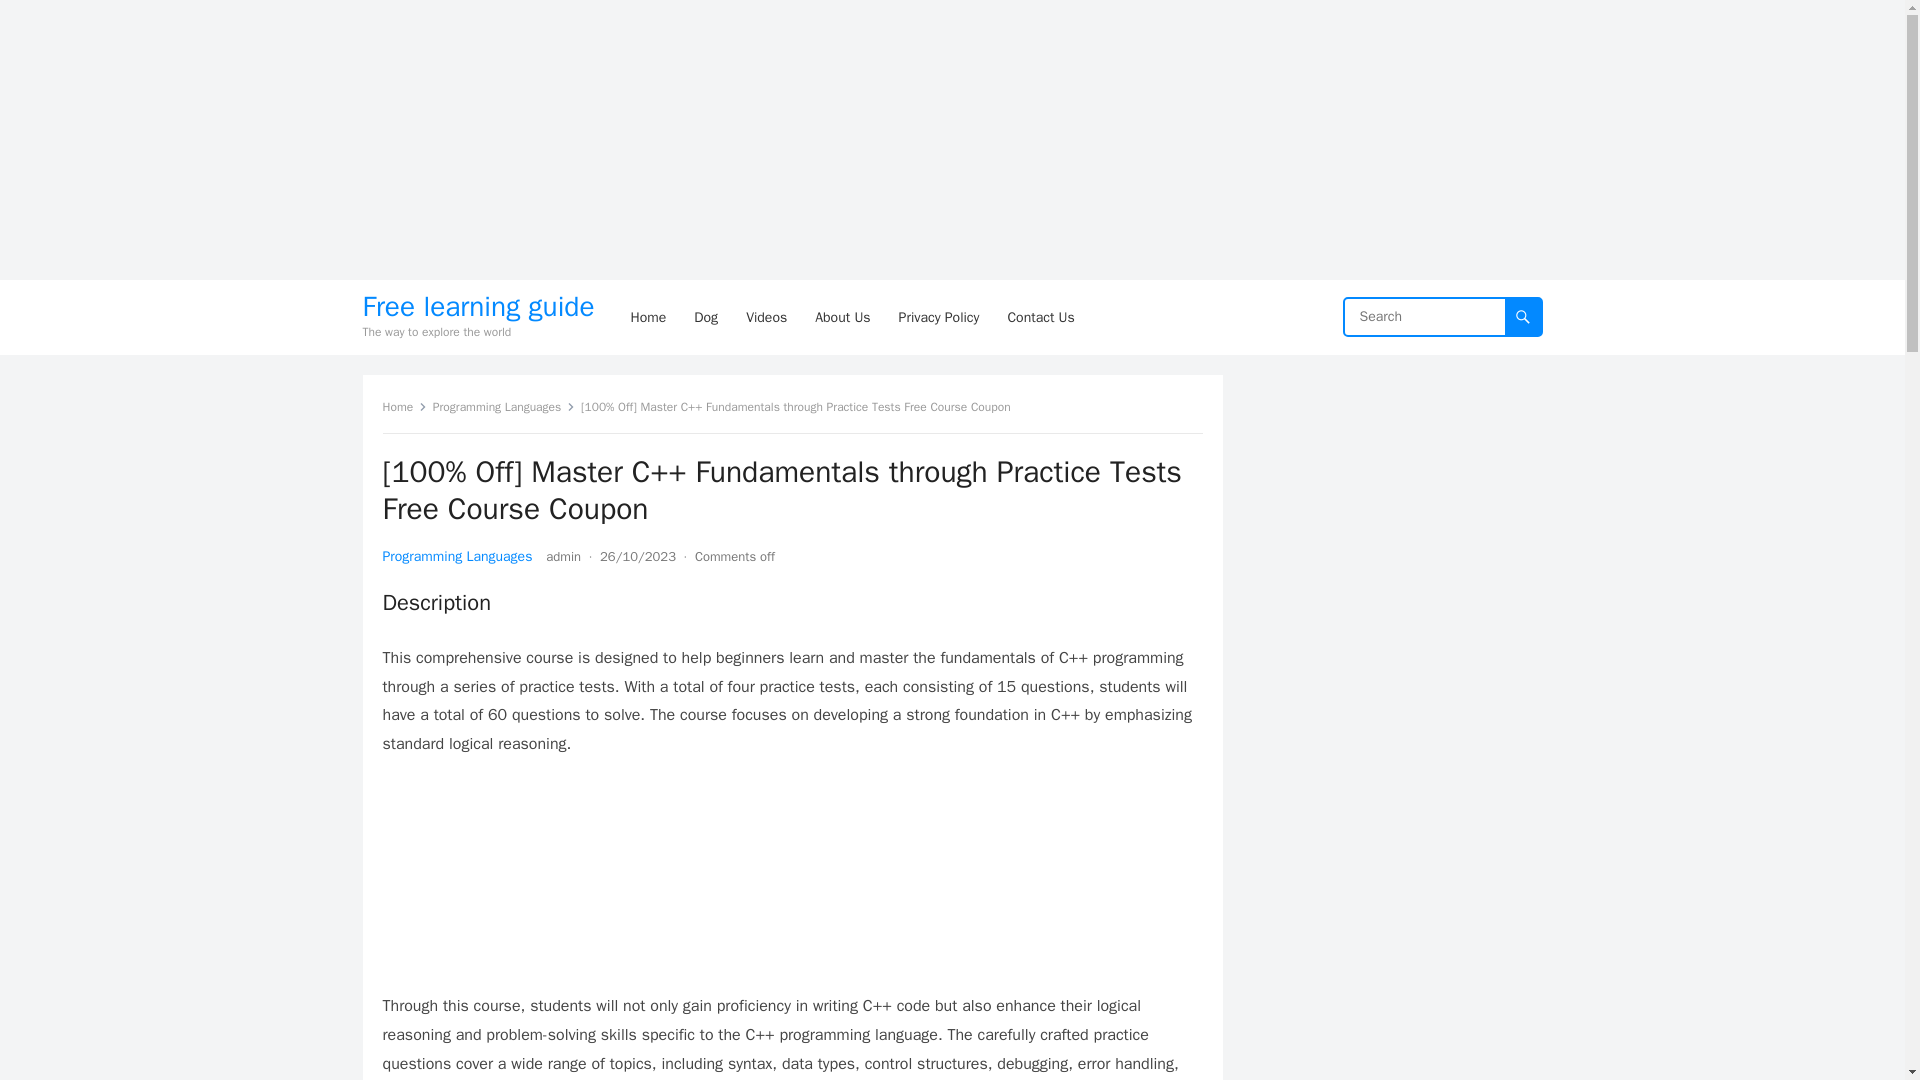 The image size is (1920, 1080). What do you see at coordinates (563, 556) in the screenshot?
I see `admin` at bounding box center [563, 556].